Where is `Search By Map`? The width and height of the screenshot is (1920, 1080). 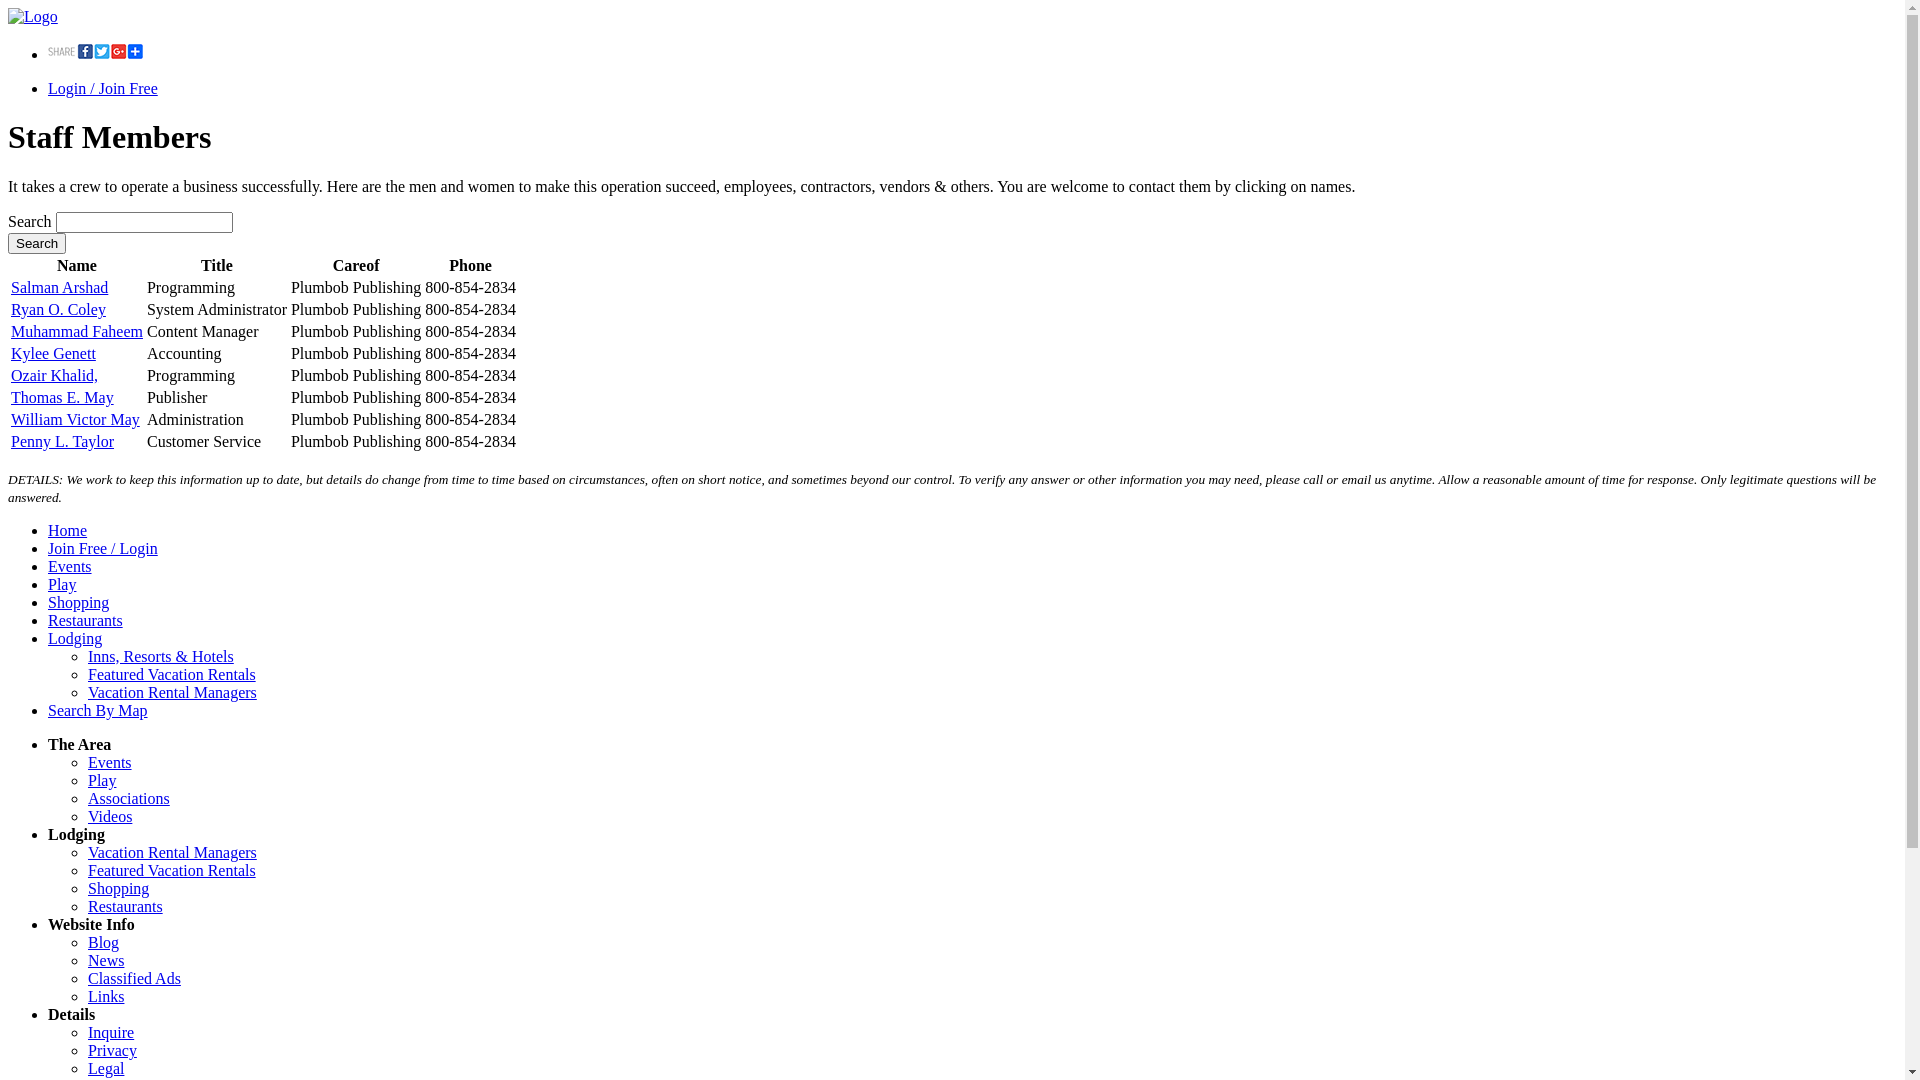
Search By Map is located at coordinates (98, 710).